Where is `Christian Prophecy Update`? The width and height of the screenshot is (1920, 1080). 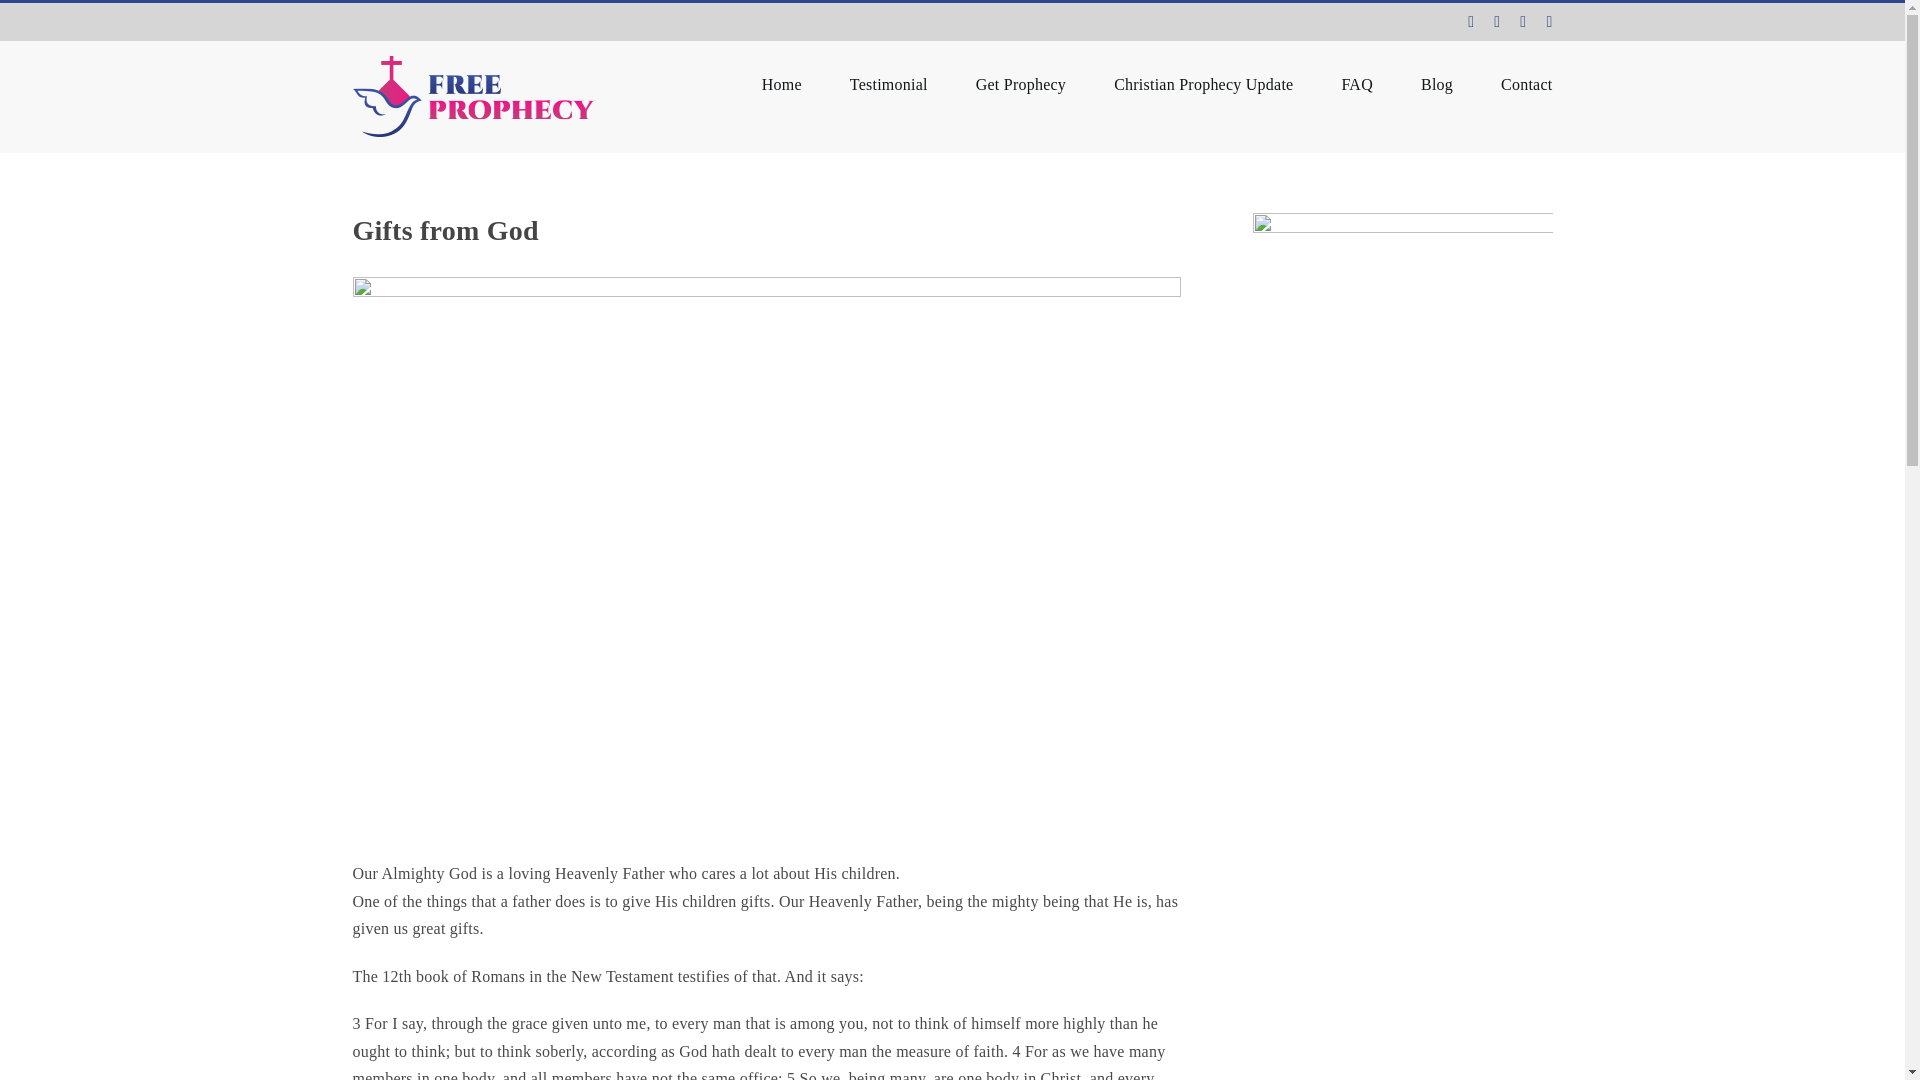
Christian Prophecy Update is located at coordinates (1202, 83).